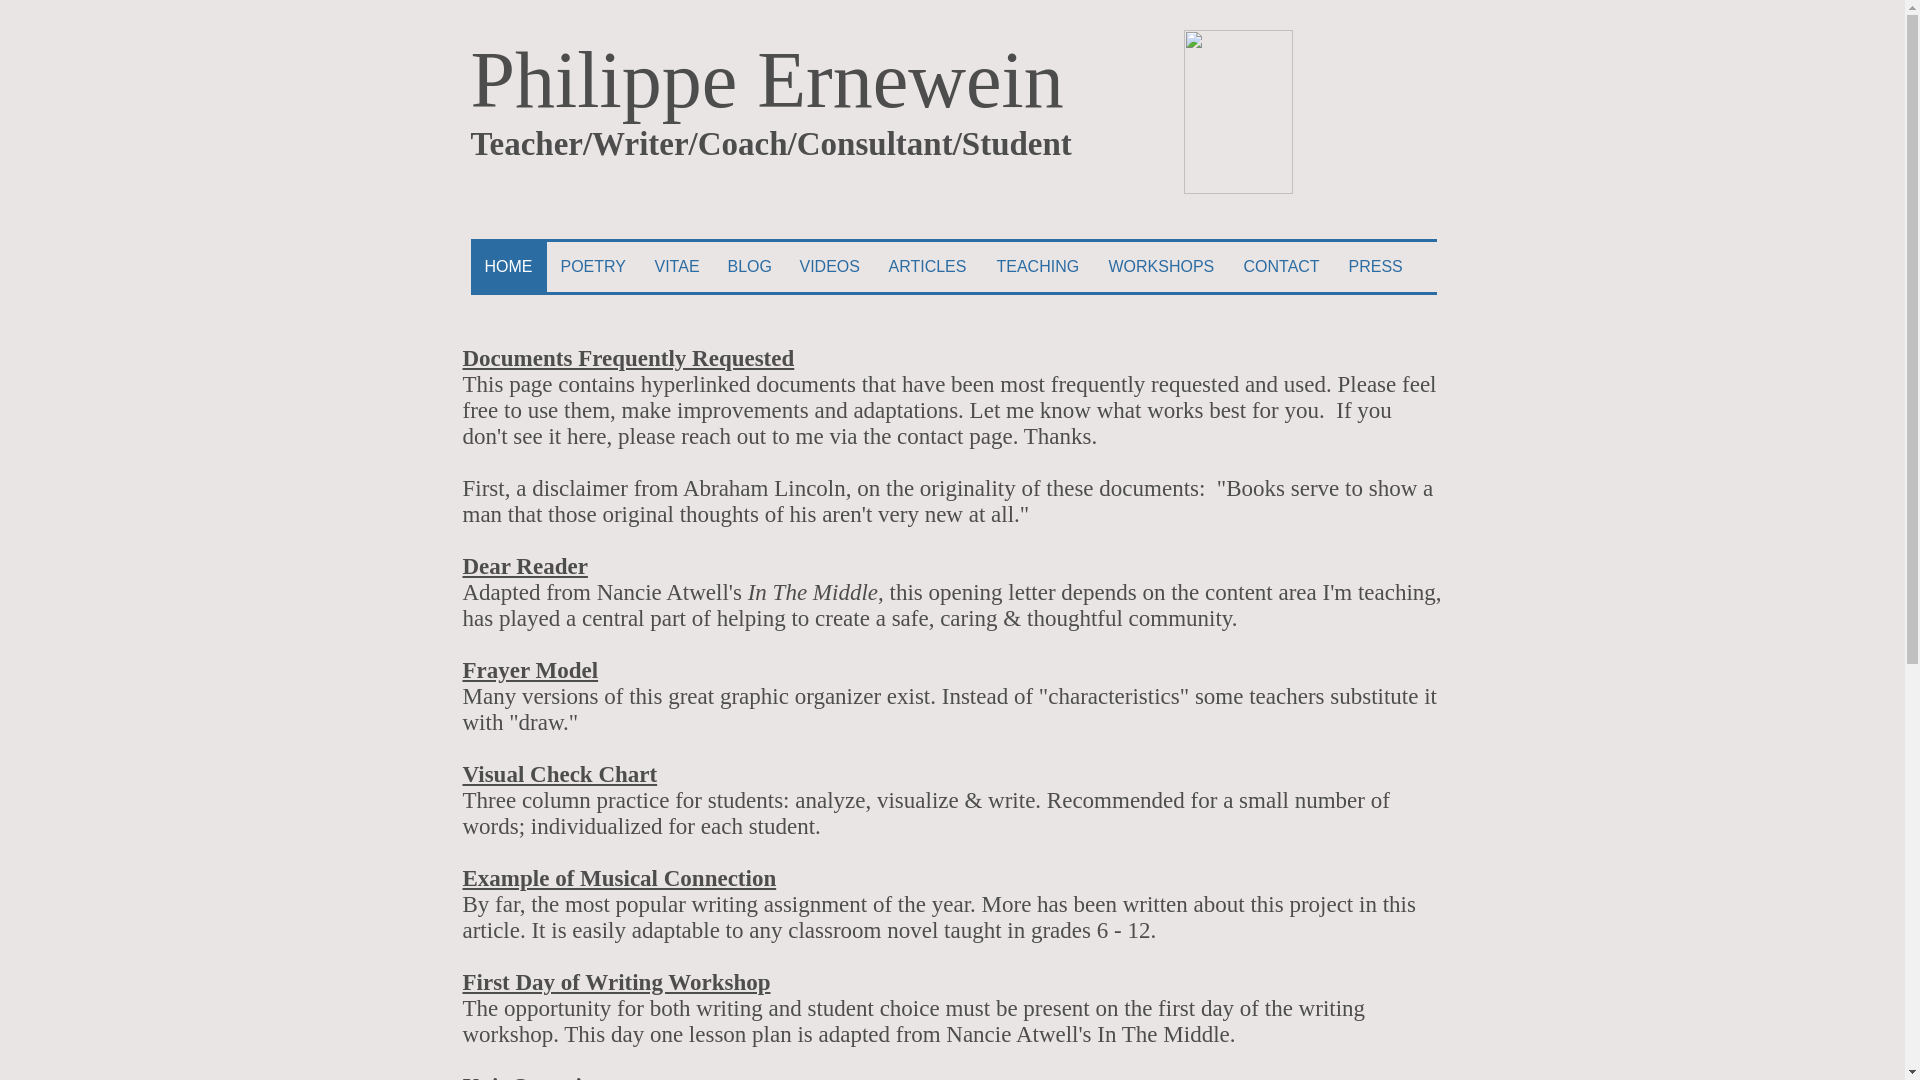 The height and width of the screenshot is (1080, 1920). I want to click on POETRY, so click(592, 266).